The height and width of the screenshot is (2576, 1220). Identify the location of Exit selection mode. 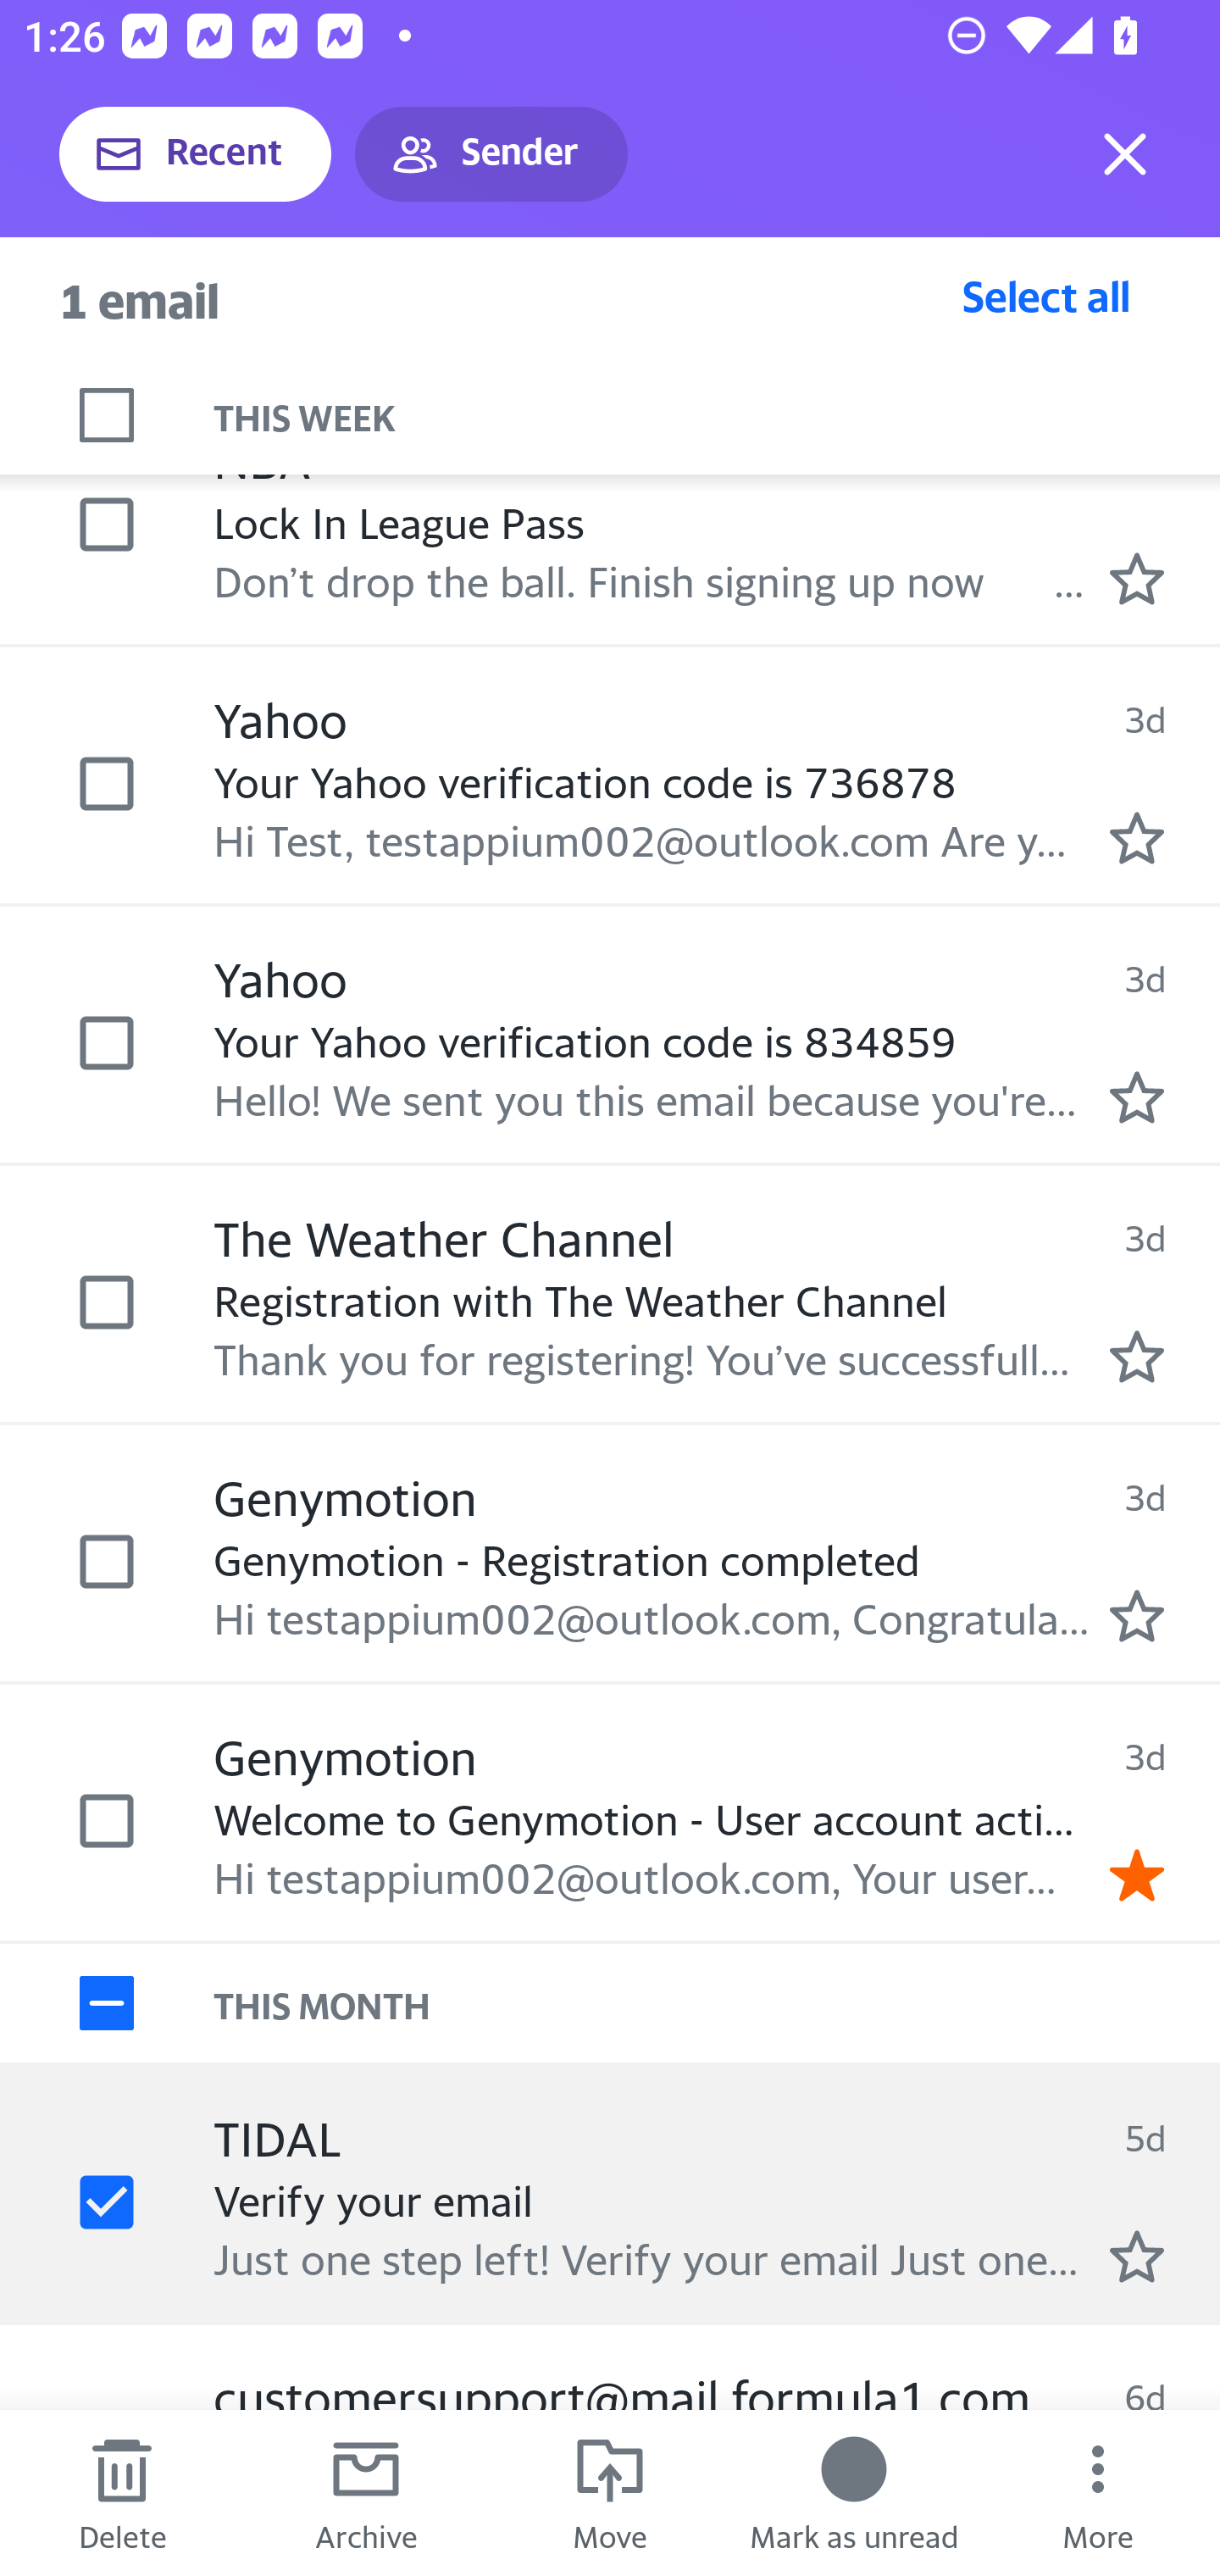
(1125, 154).